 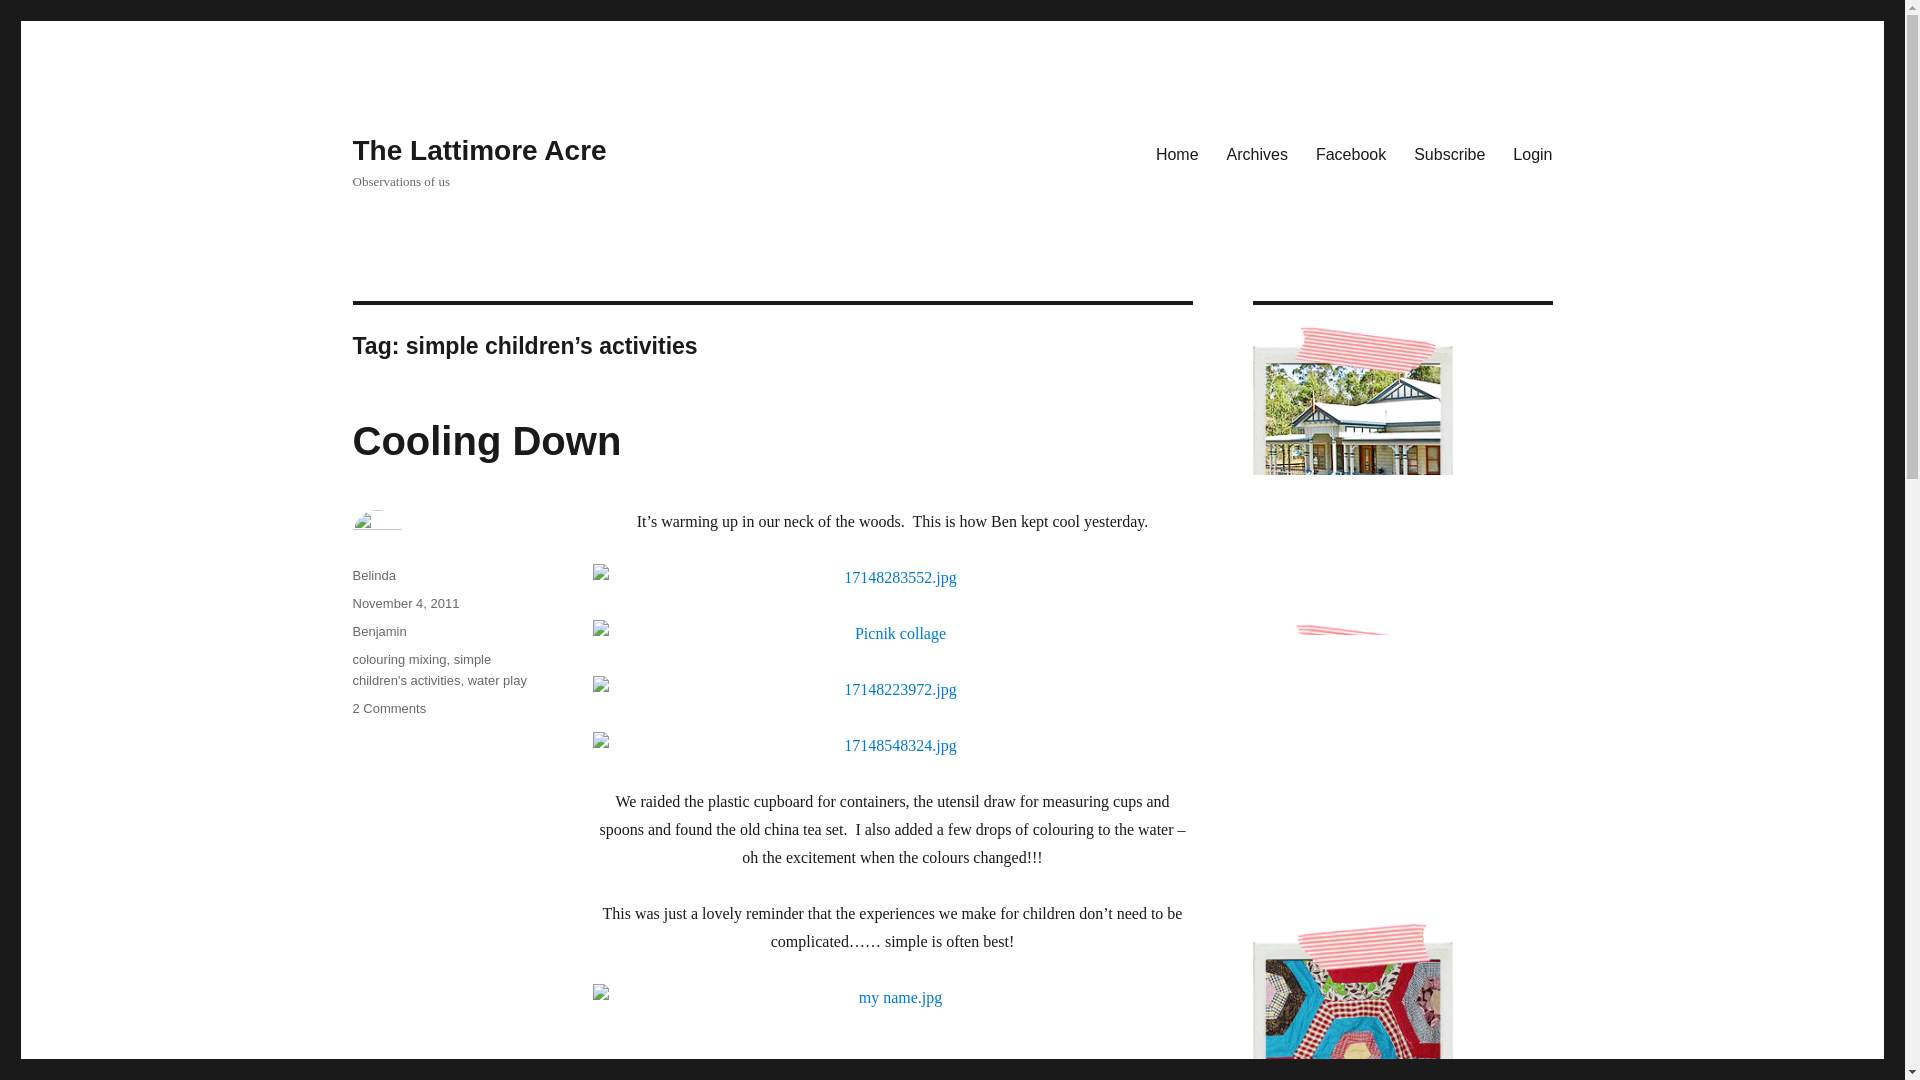 What do you see at coordinates (478, 150) in the screenshot?
I see `The Lattimore Acre` at bounding box center [478, 150].